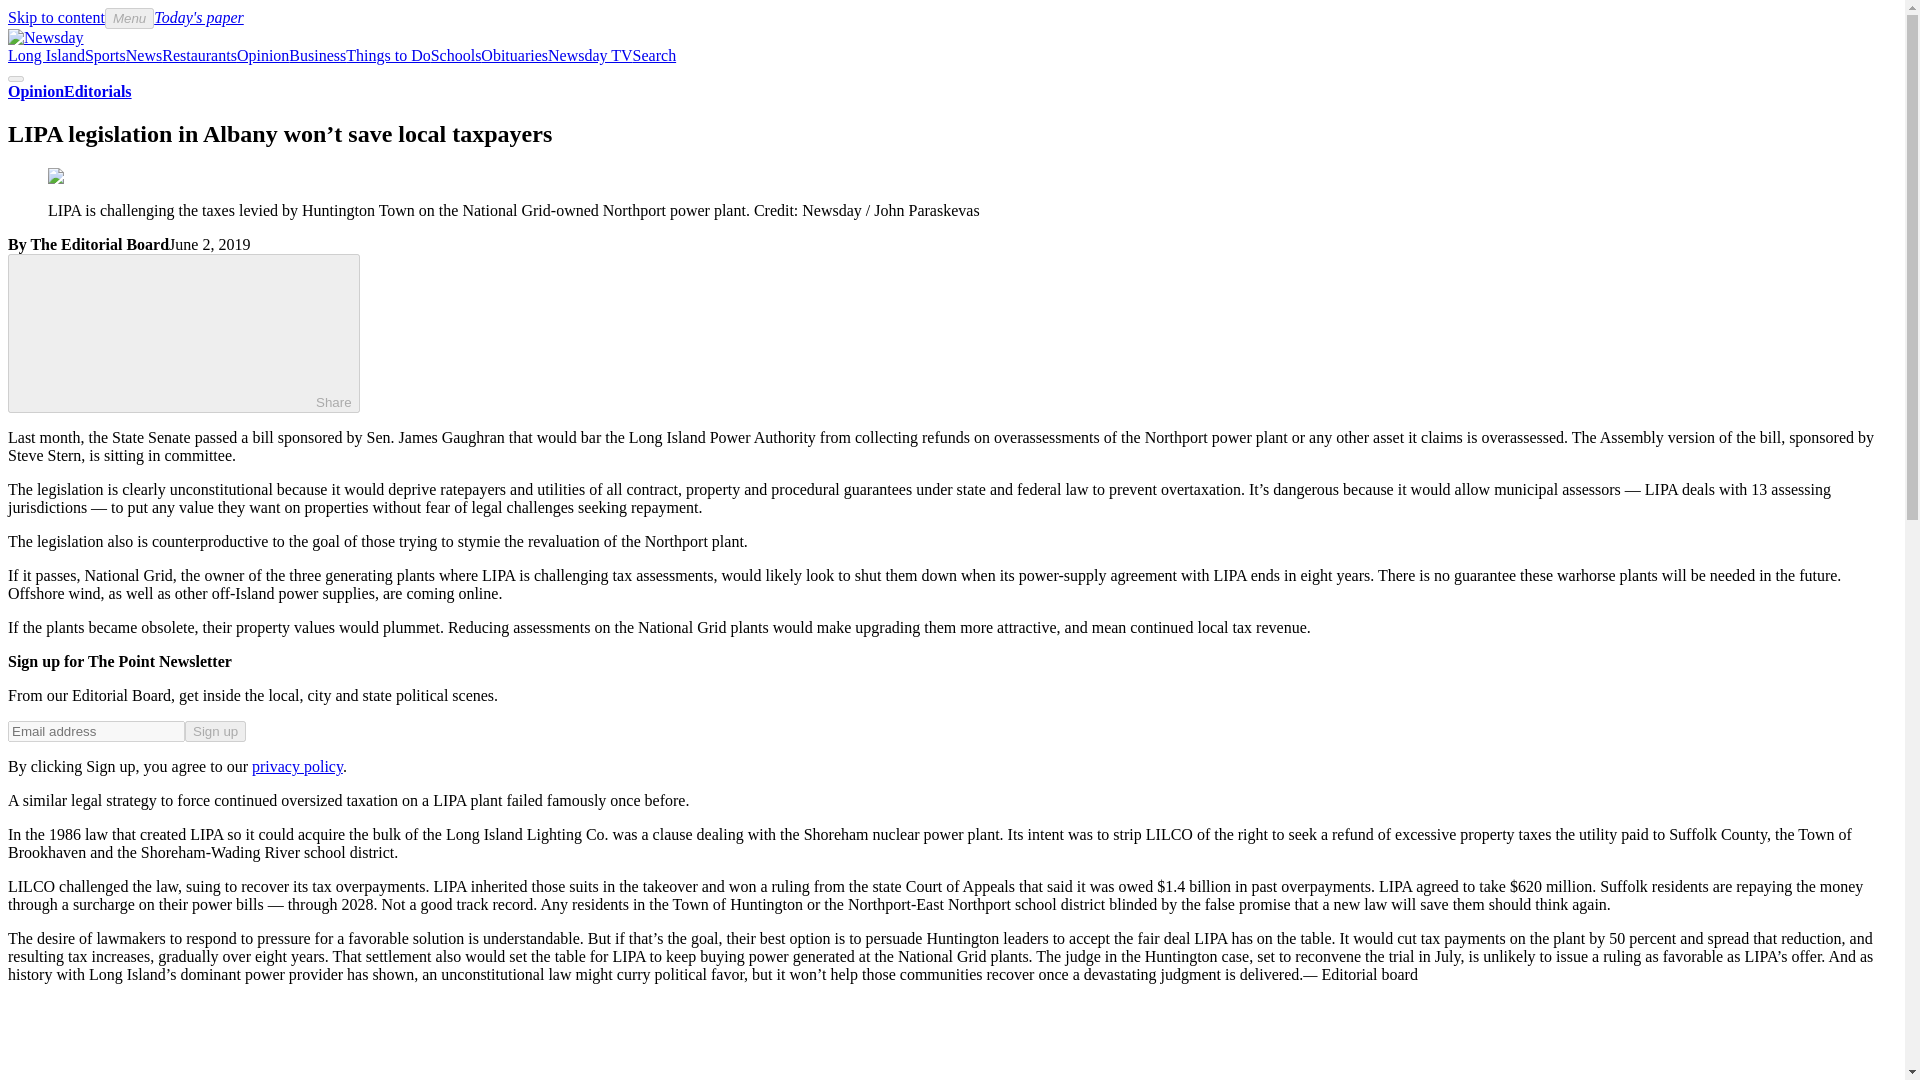 The width and height of the screenshot is (1920, 1080). What do you see at coordinates (388, 55) in the screenshot?
I see `Things to Do` at bounding box center [388, 55].